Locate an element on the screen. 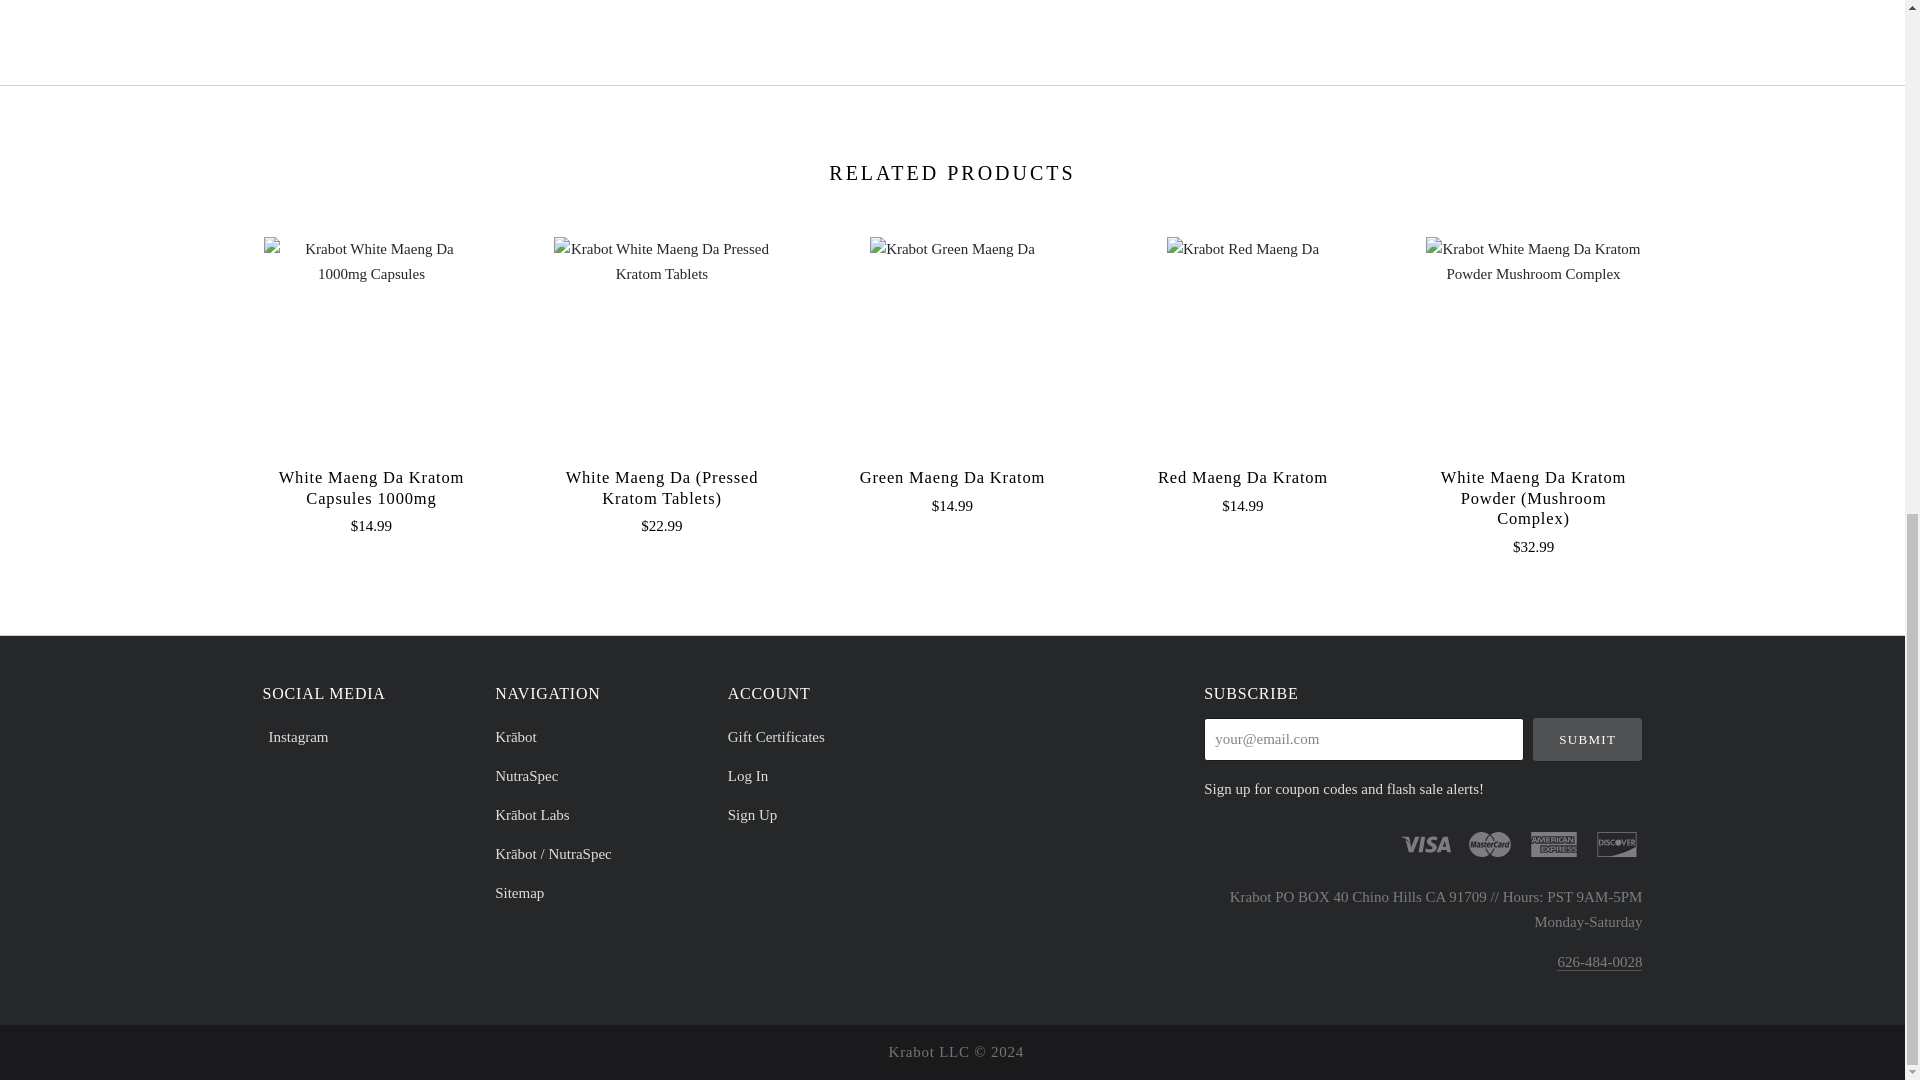 The width and height of the screenshot is (1920, 1080). Krabot Green Maeng Da is located at coordinates (952, 249).